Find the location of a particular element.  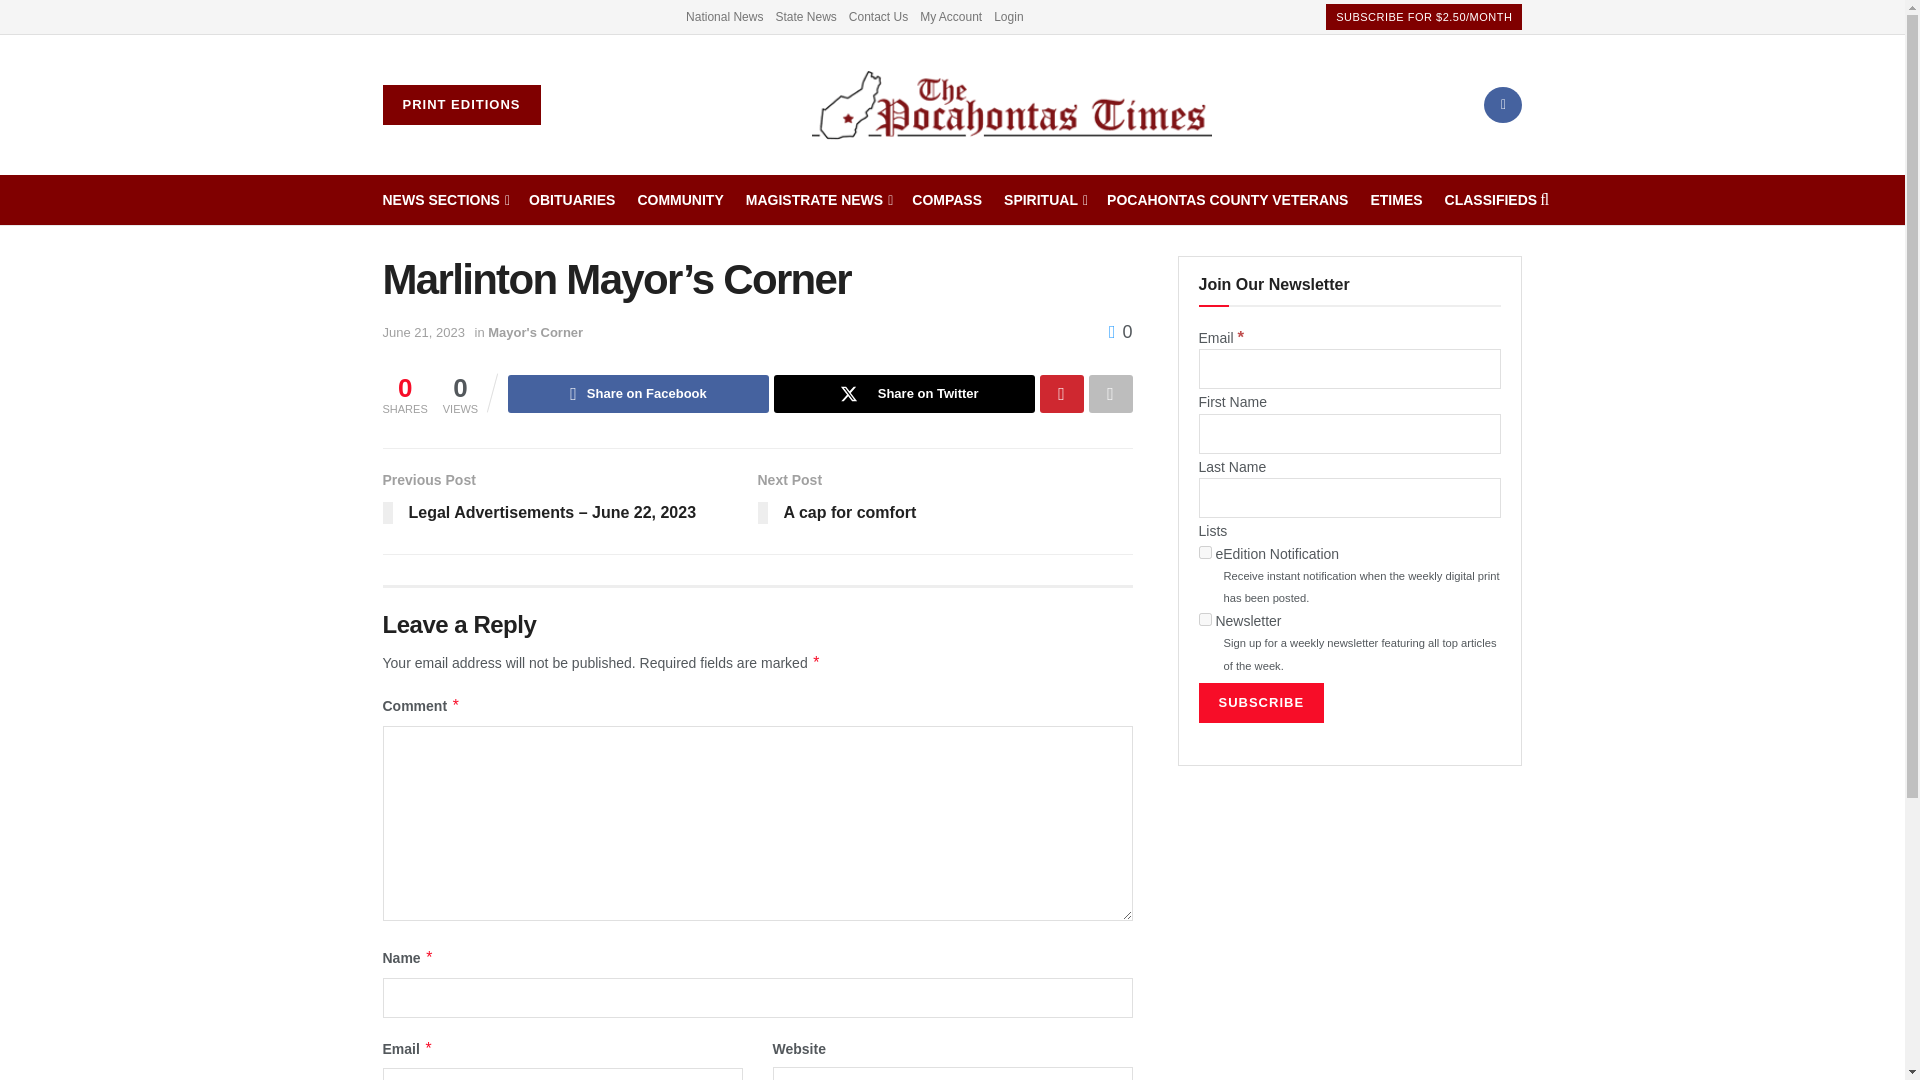

CLASSIFIEDS is located at coordinates (1491, 199).